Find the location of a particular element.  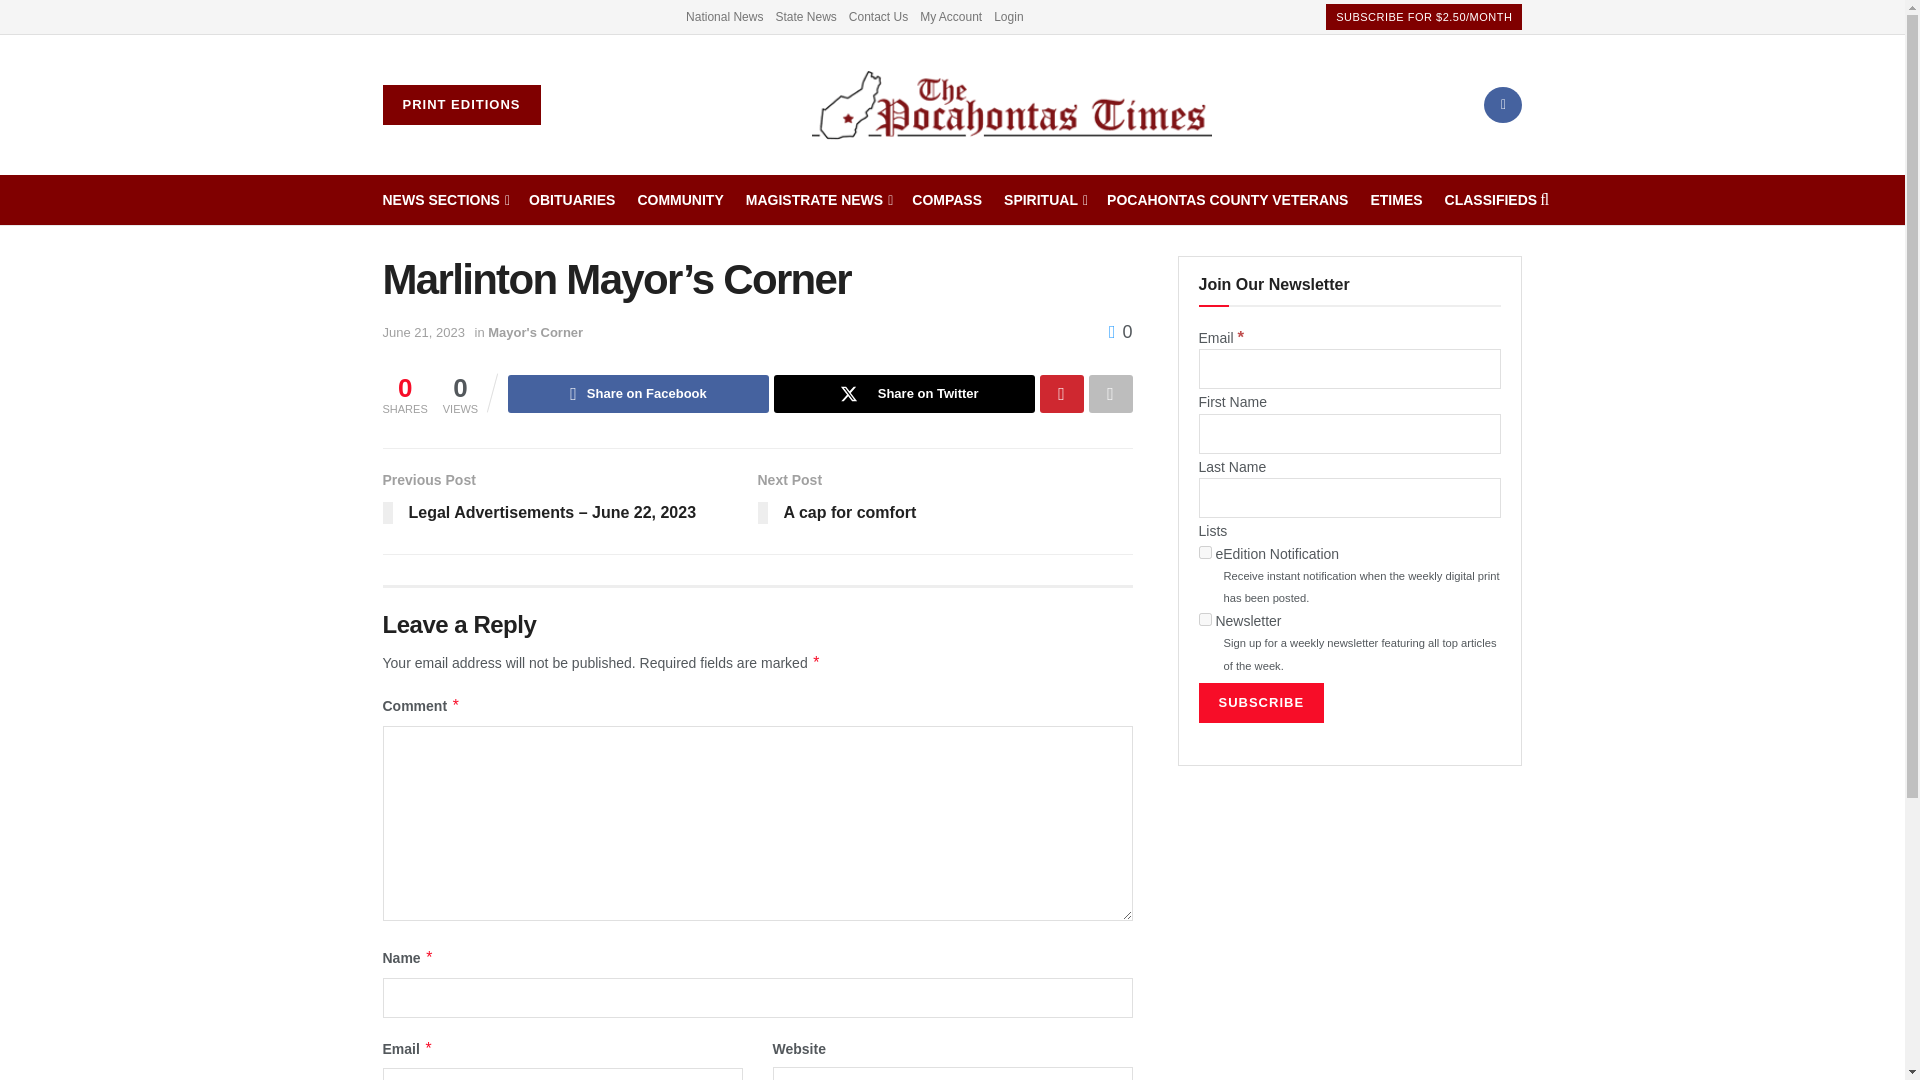

CLASSIFIEDS is located at coordinates (1491, 199).